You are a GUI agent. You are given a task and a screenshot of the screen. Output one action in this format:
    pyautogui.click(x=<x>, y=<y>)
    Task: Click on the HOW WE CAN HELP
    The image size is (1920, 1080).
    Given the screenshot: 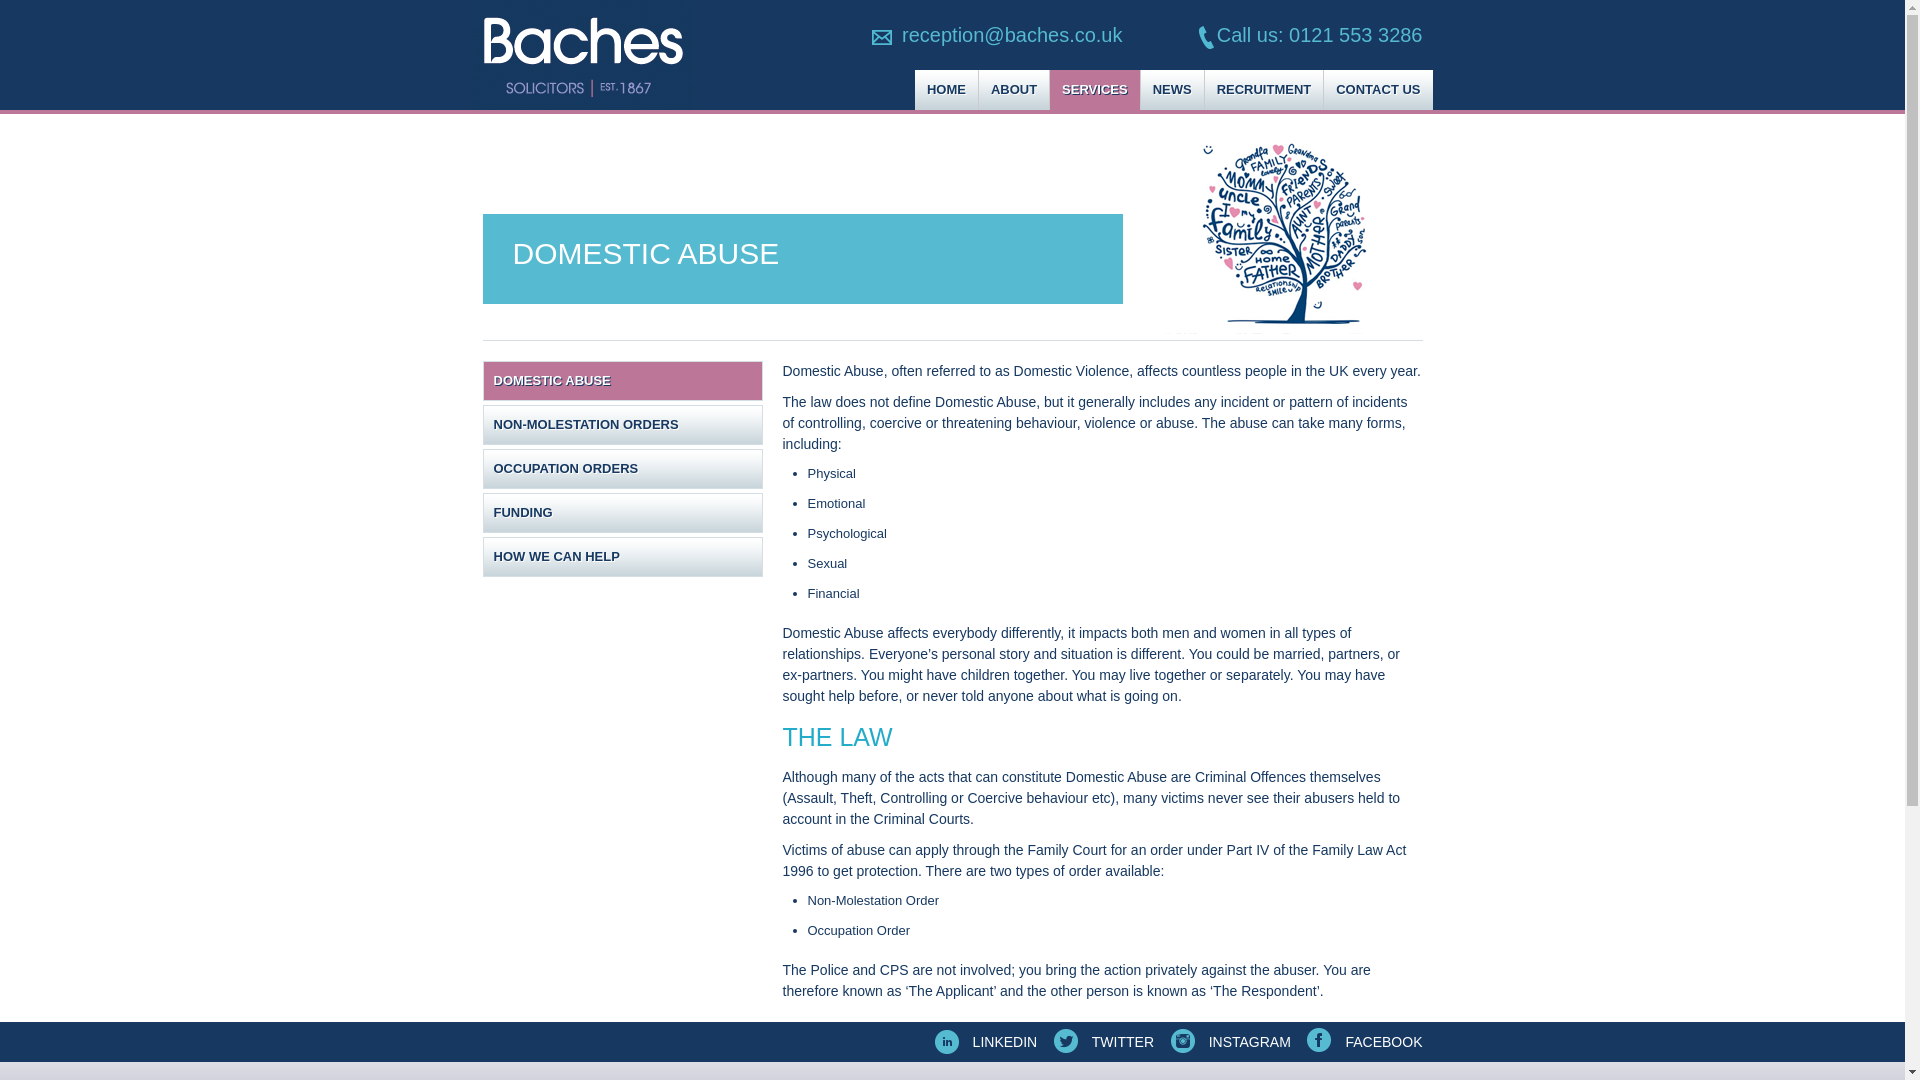 What is the action you would take?
    pyautogui.click(x=622, y=556)
    